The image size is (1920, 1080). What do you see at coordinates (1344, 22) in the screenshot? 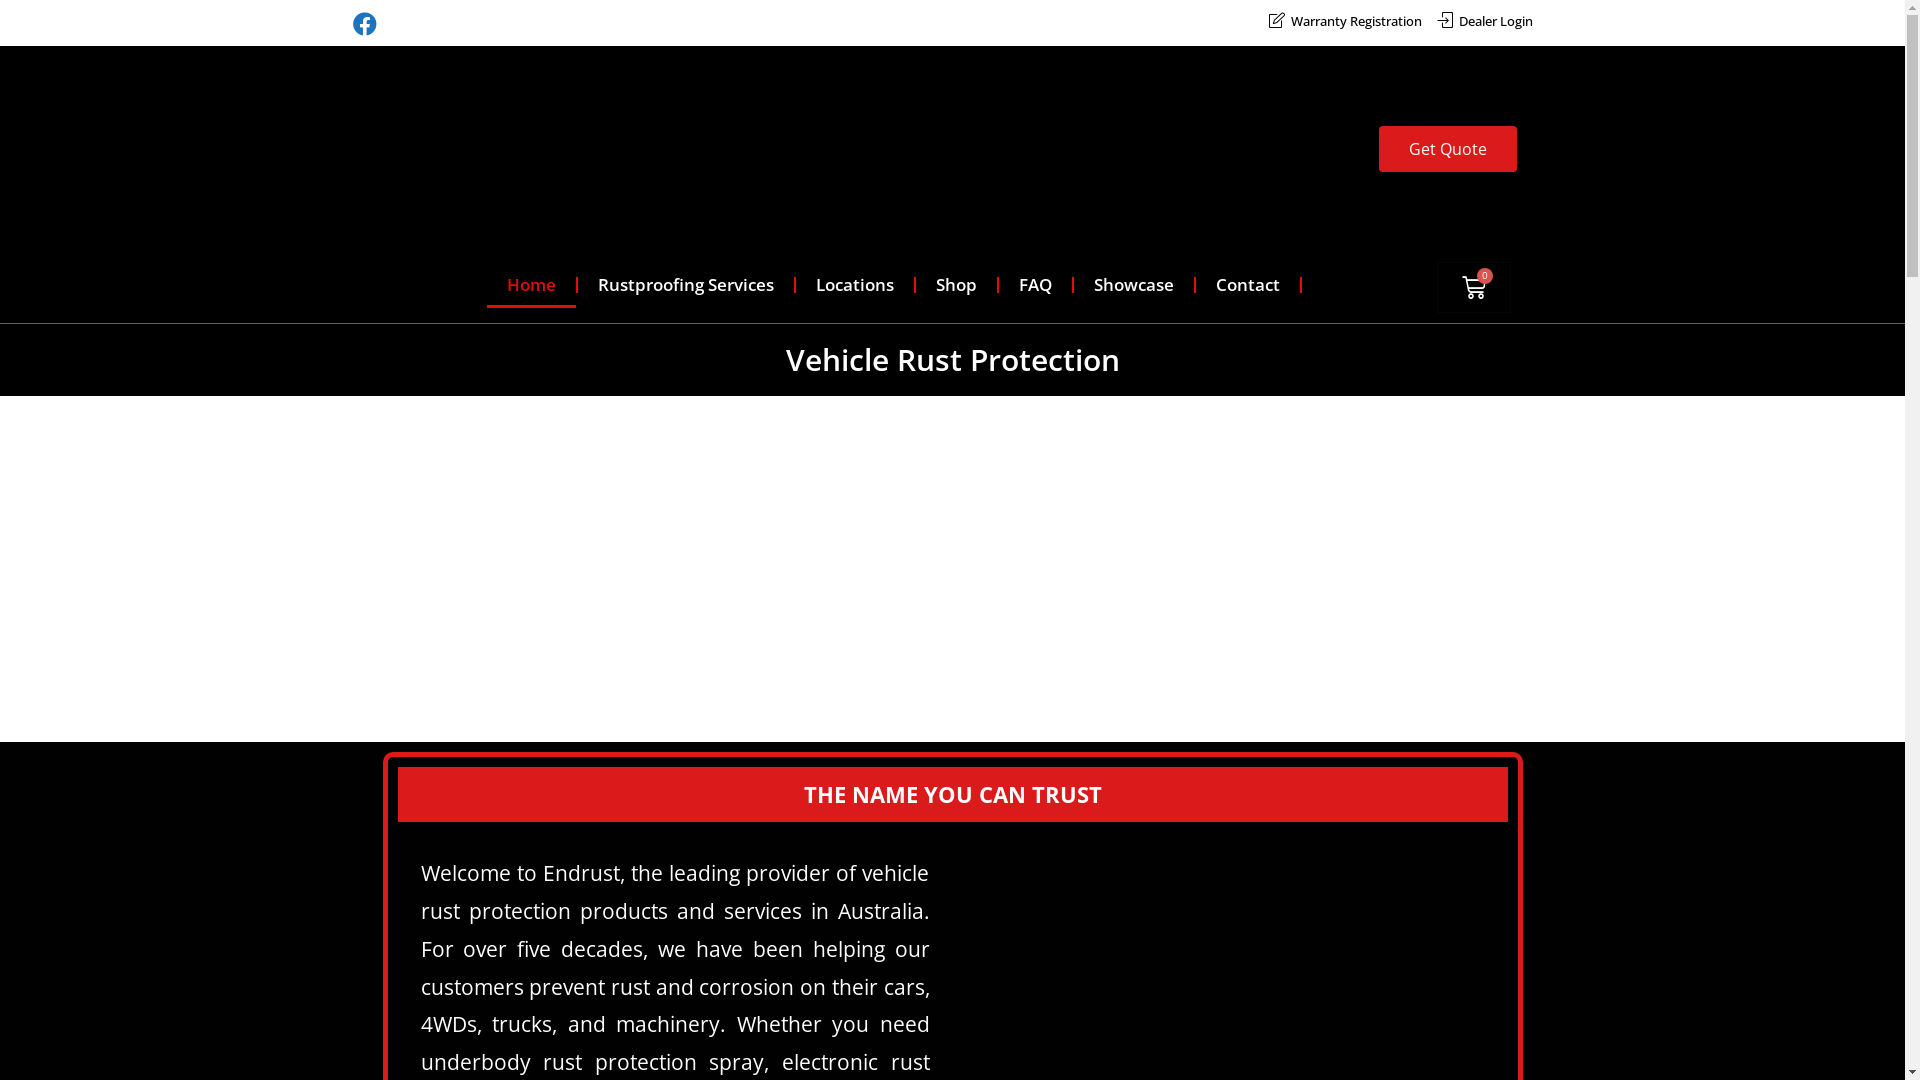
I see `Warranty Registration` at bounding box center [1344, 22].